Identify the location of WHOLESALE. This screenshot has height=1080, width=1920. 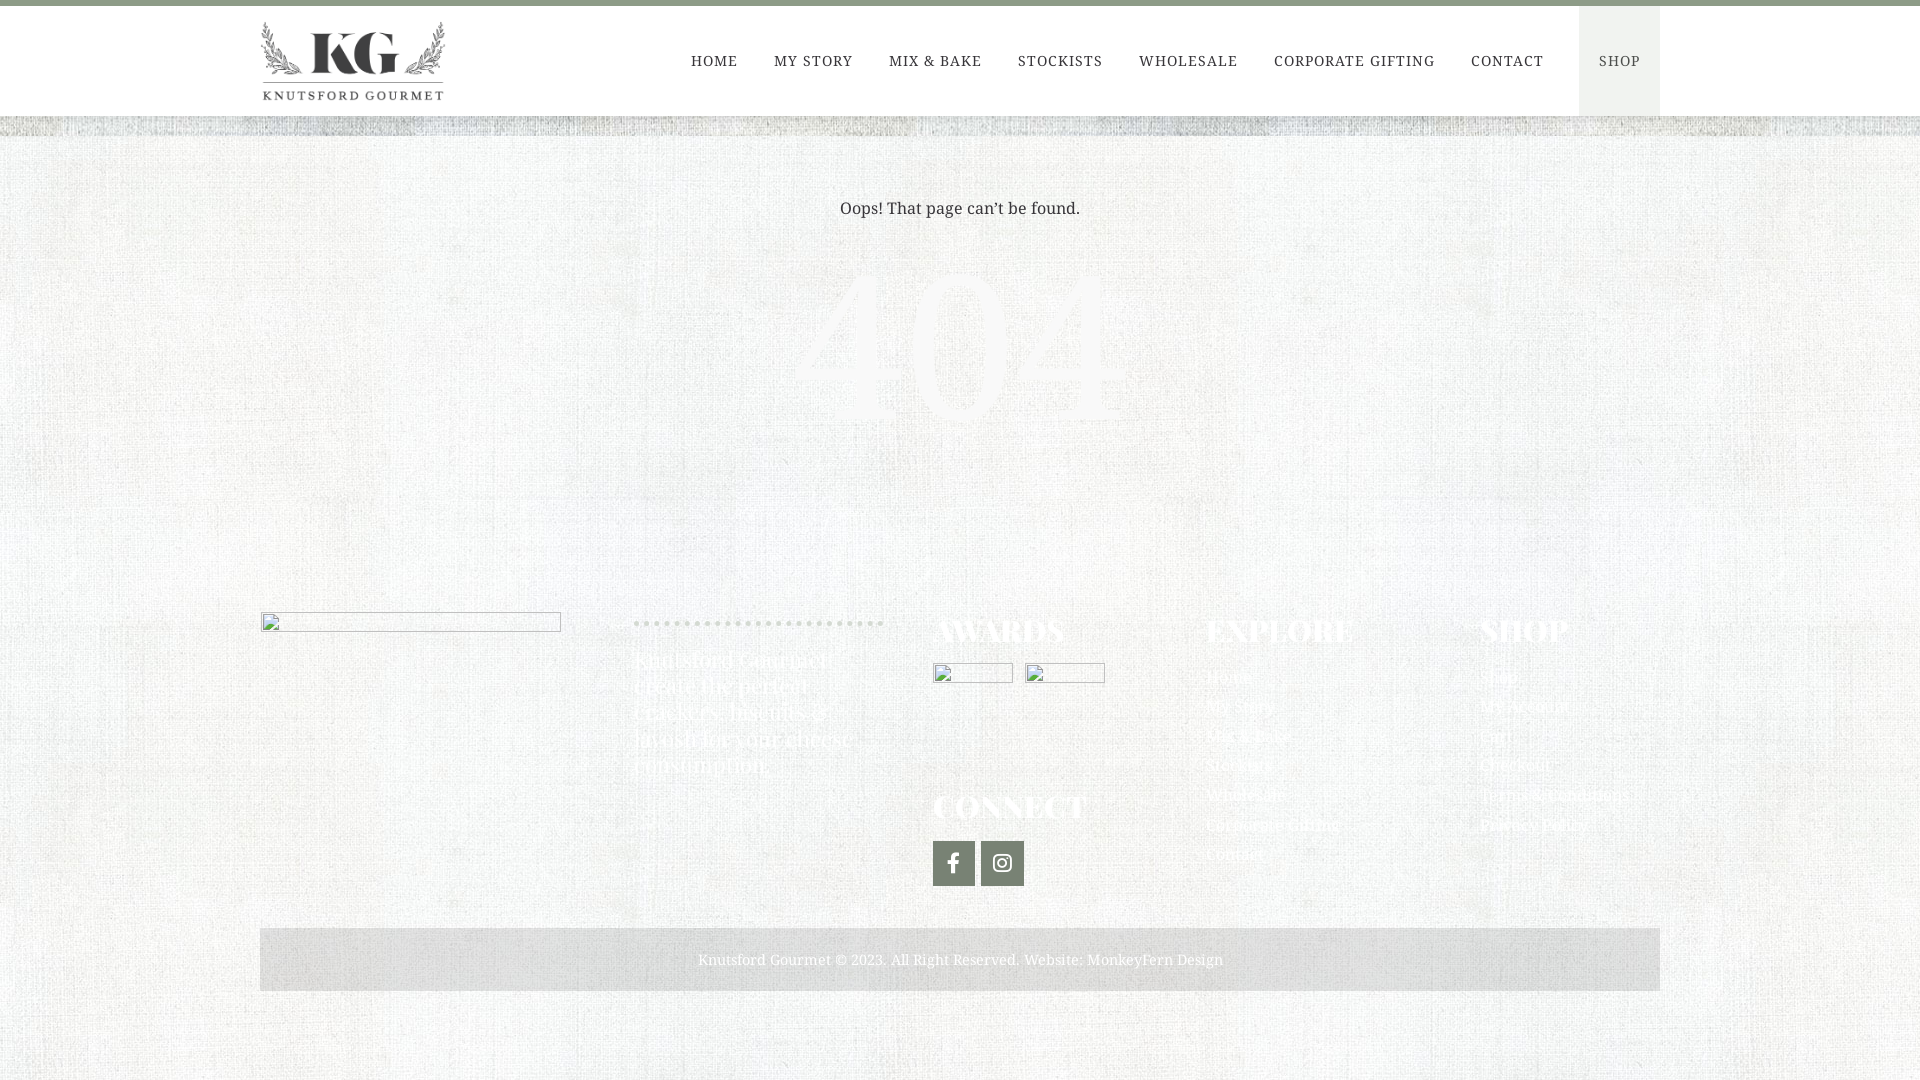
(1188, 61).